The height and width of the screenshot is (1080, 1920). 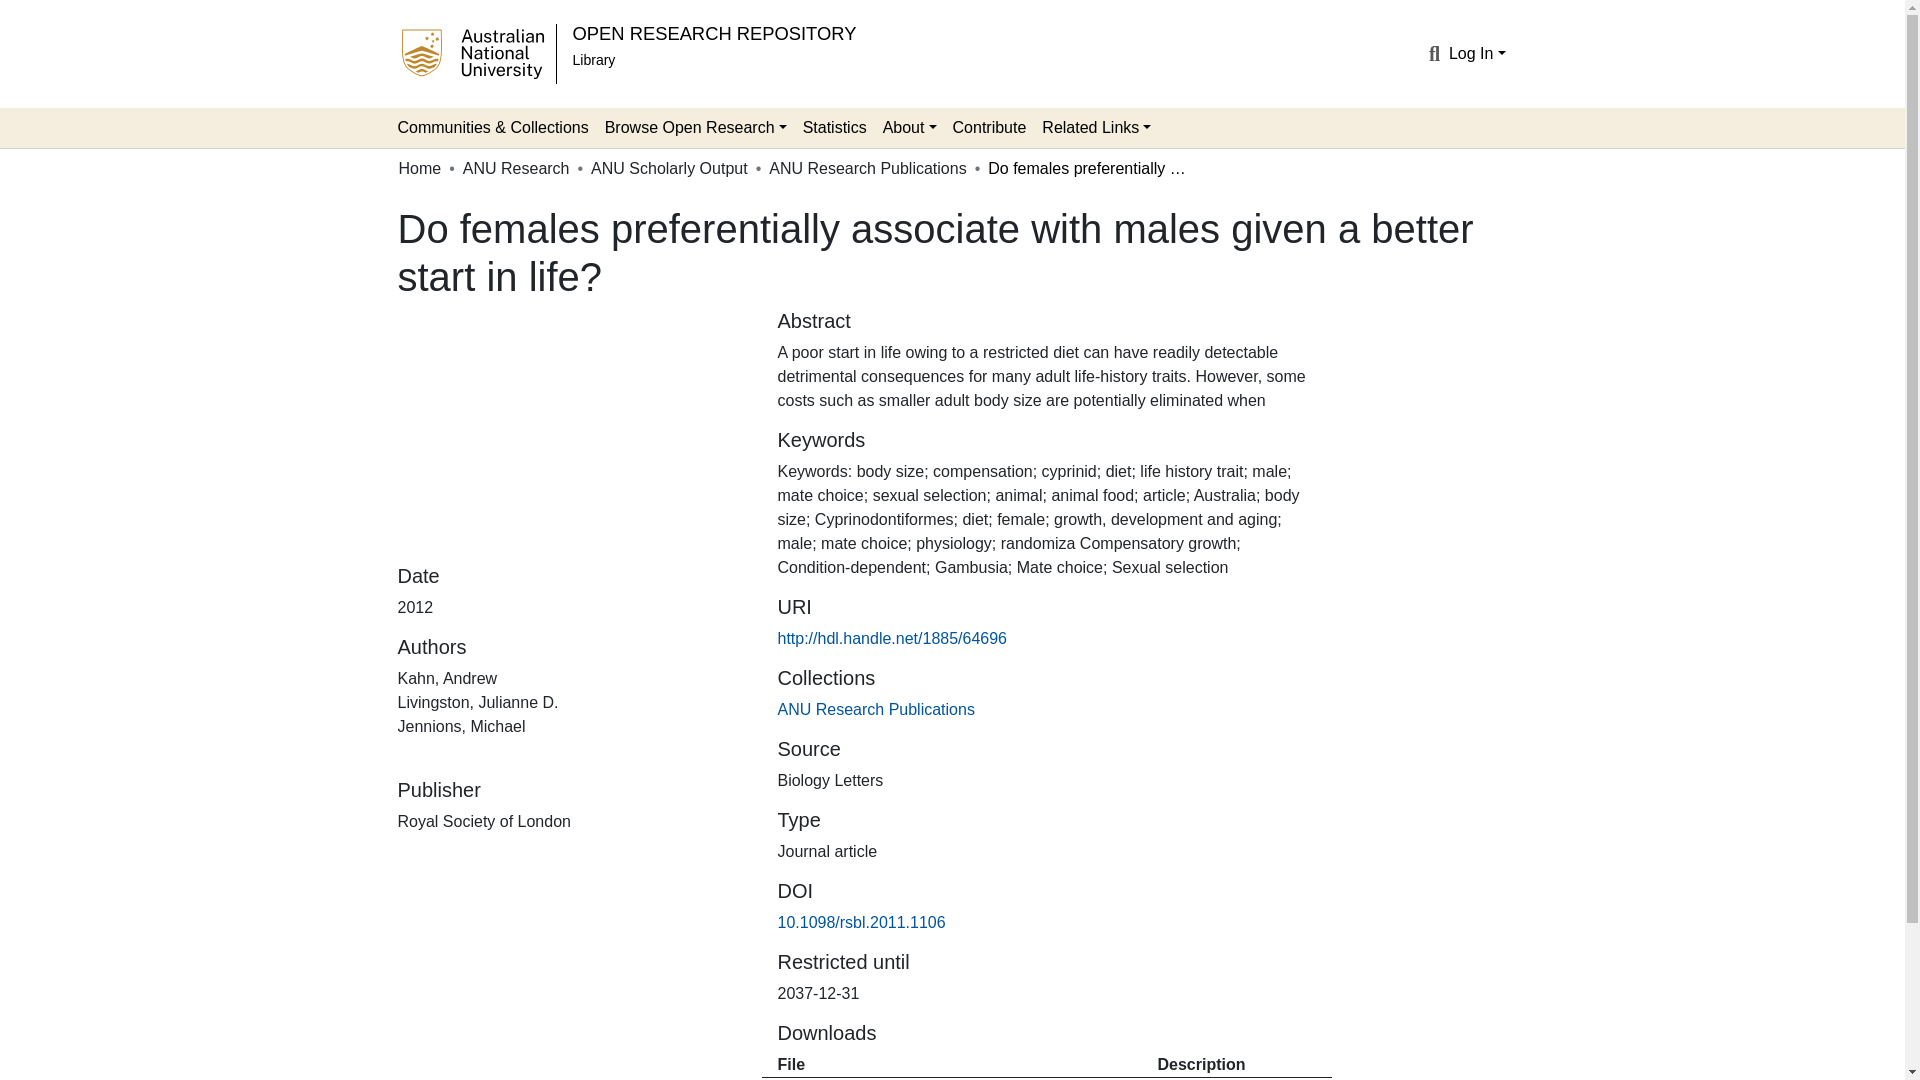 I want to click on About, so click(x=910, y=128).